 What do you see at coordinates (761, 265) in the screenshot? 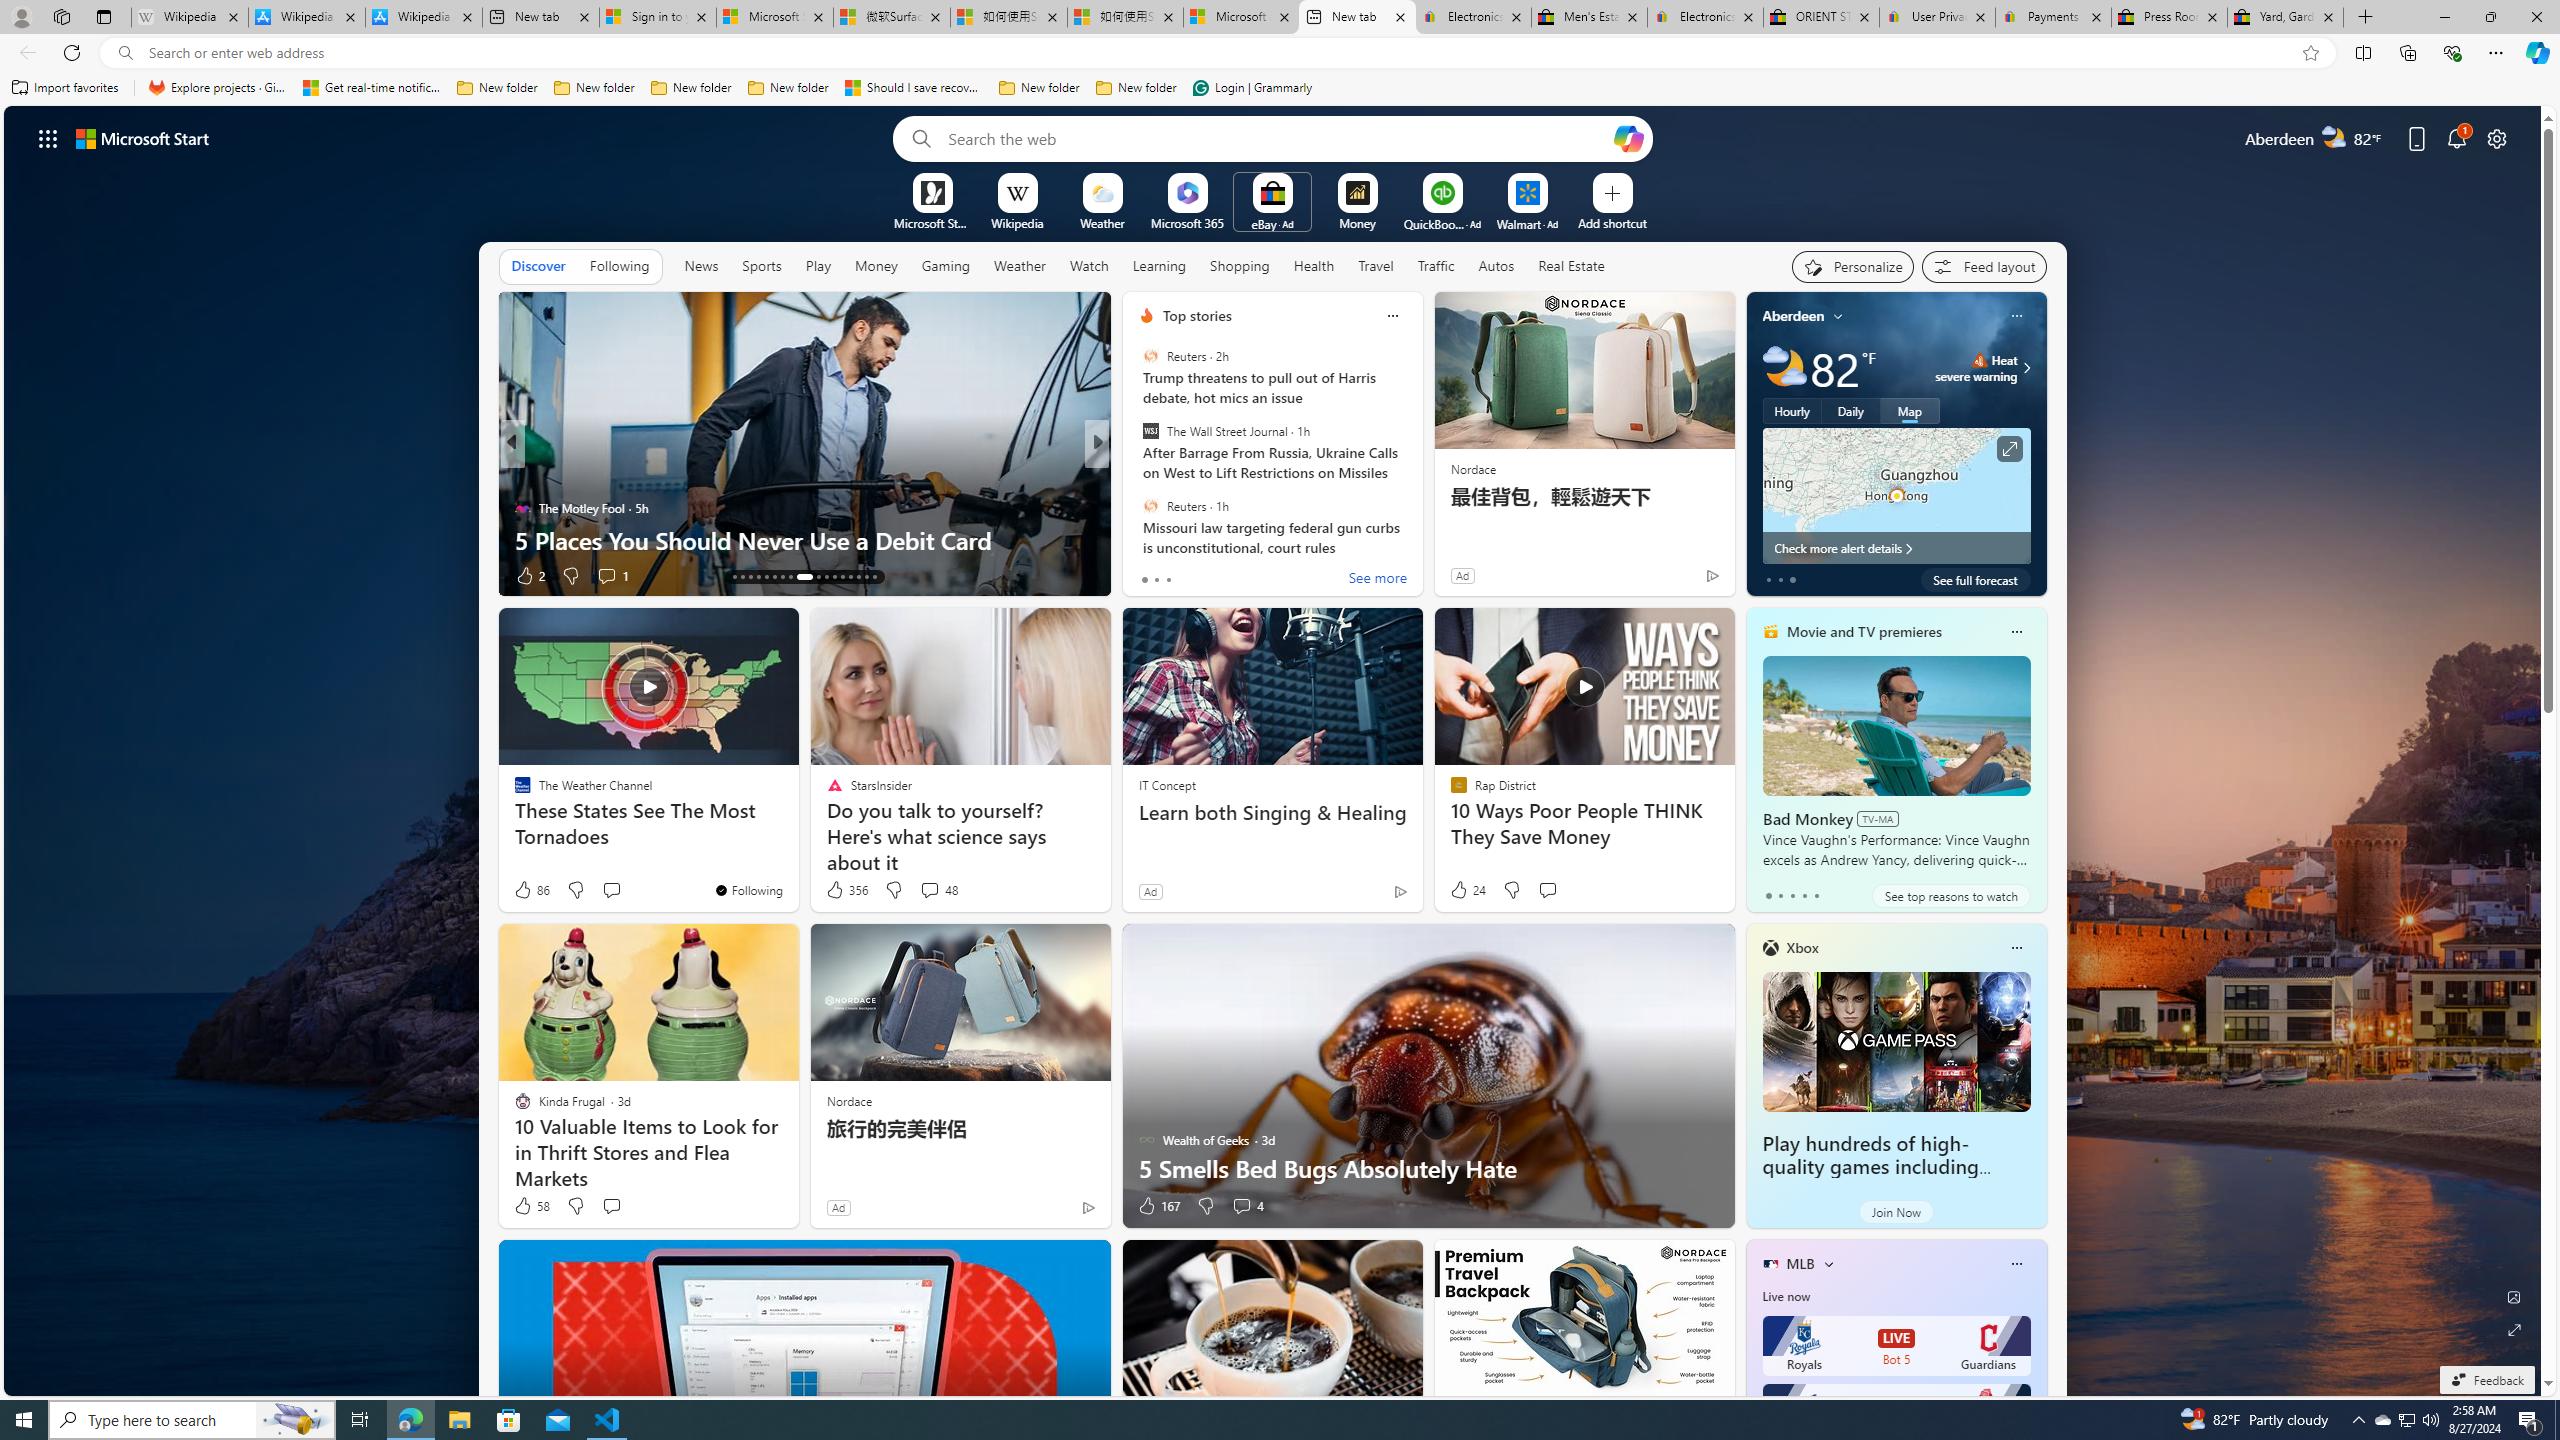
I see `Sports` at bounding box center [761, 265].